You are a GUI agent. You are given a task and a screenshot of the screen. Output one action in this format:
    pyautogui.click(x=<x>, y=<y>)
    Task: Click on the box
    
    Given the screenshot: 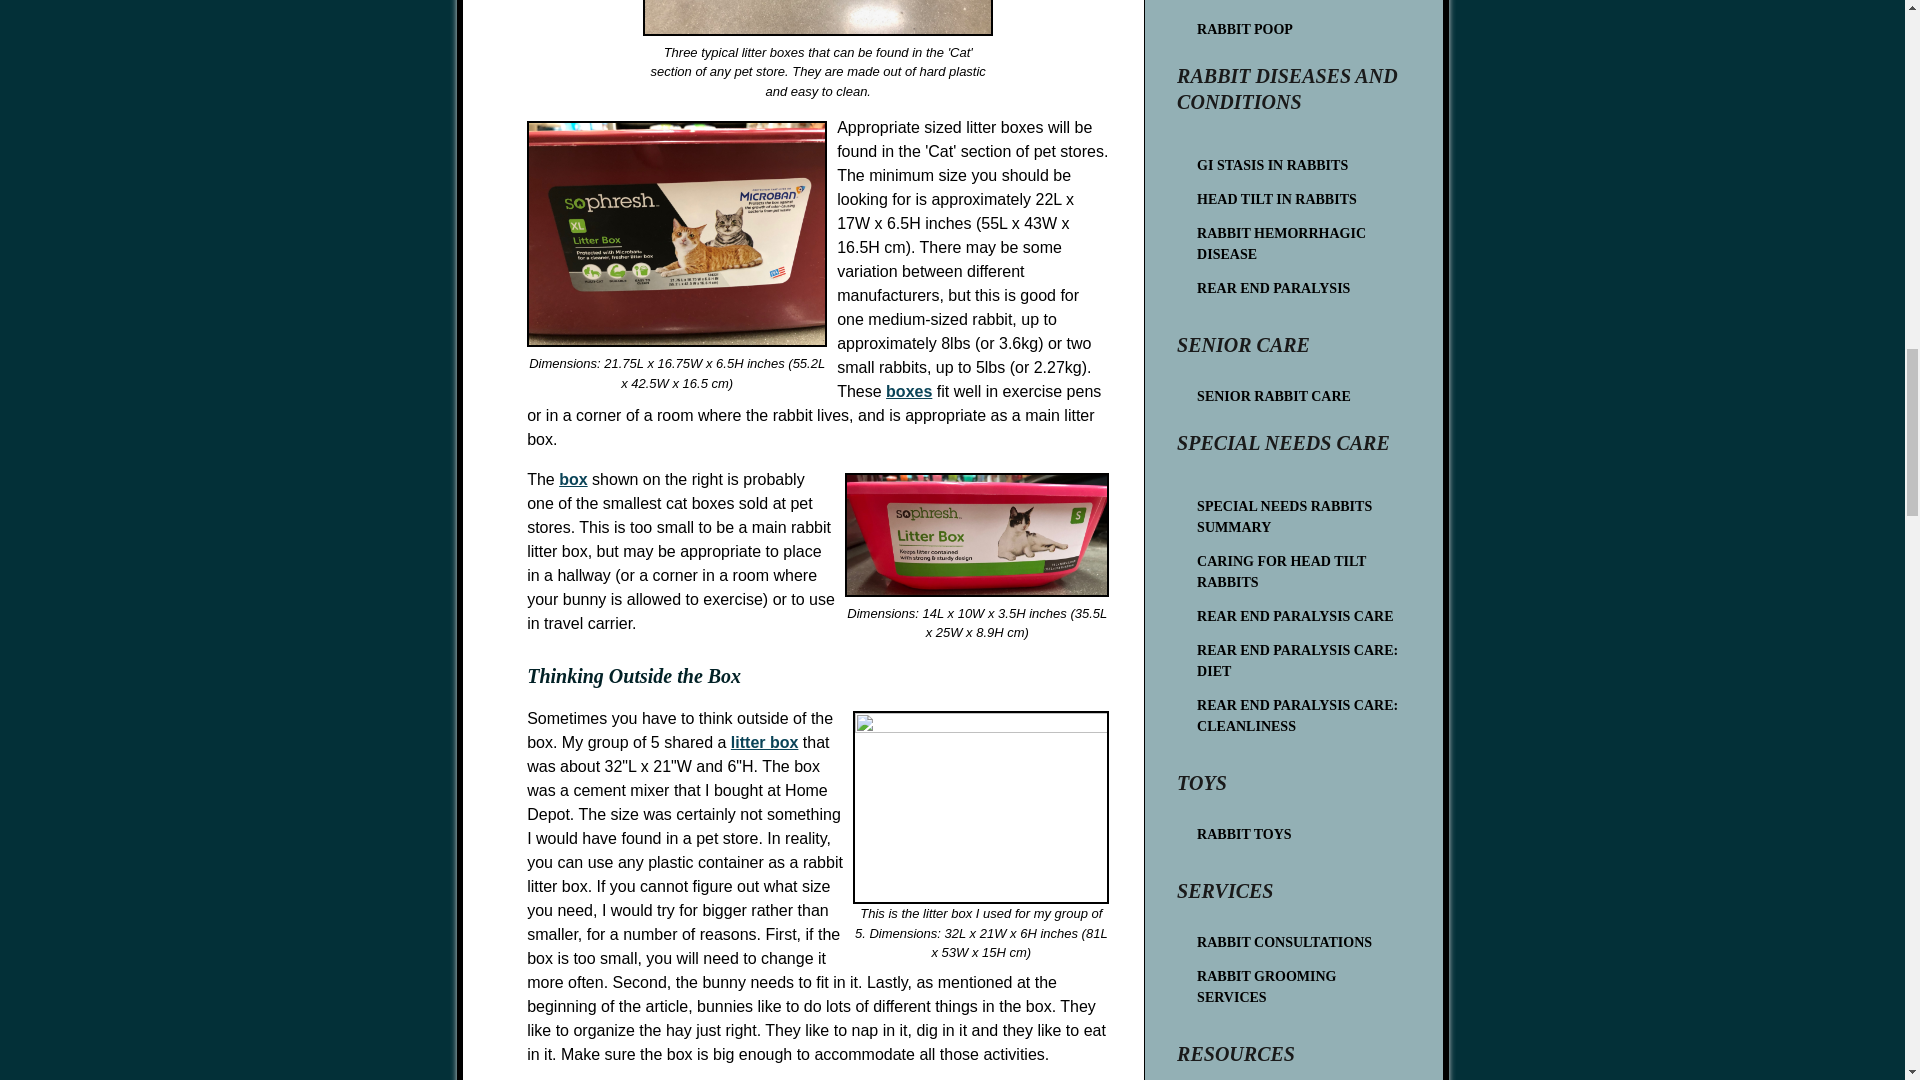 What is the action you would take?
    pyautogui.click(x=572, y=479)
    